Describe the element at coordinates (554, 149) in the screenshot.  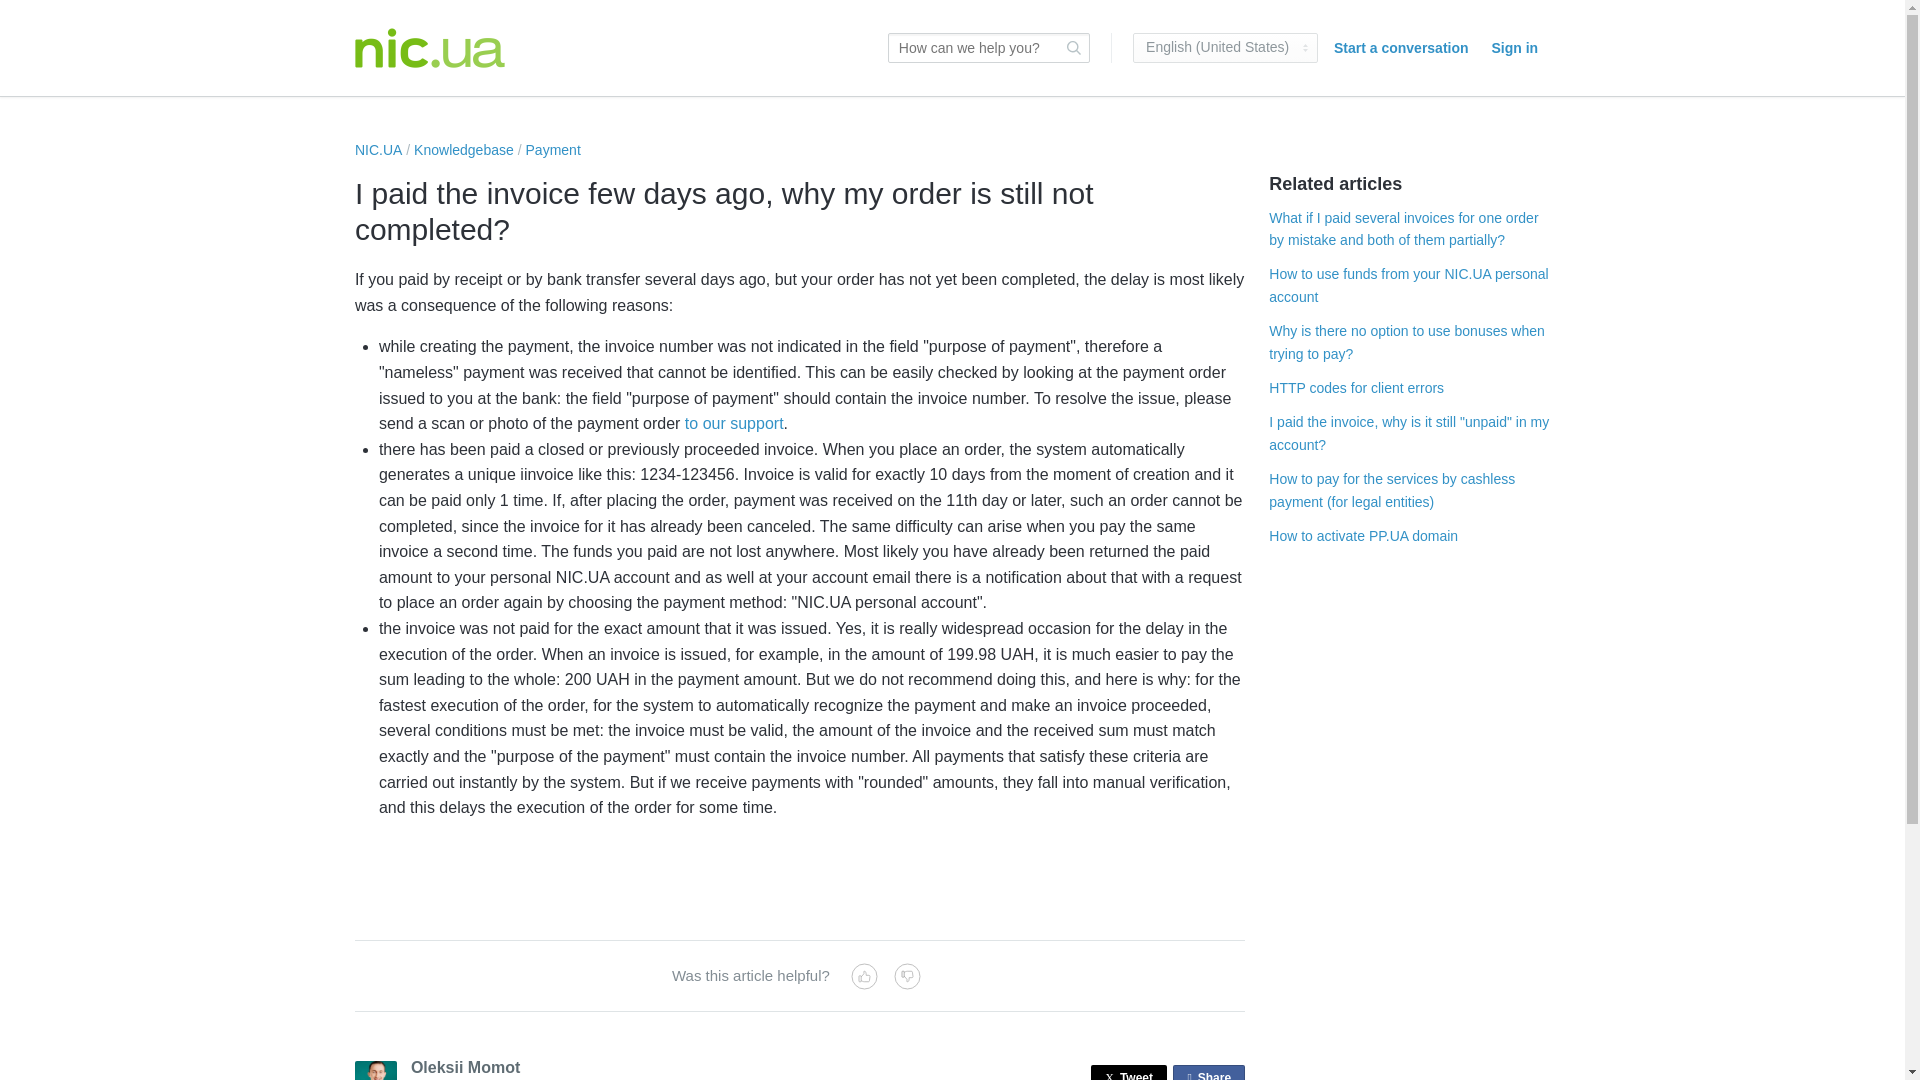
I see `Go to homepage` at that location.